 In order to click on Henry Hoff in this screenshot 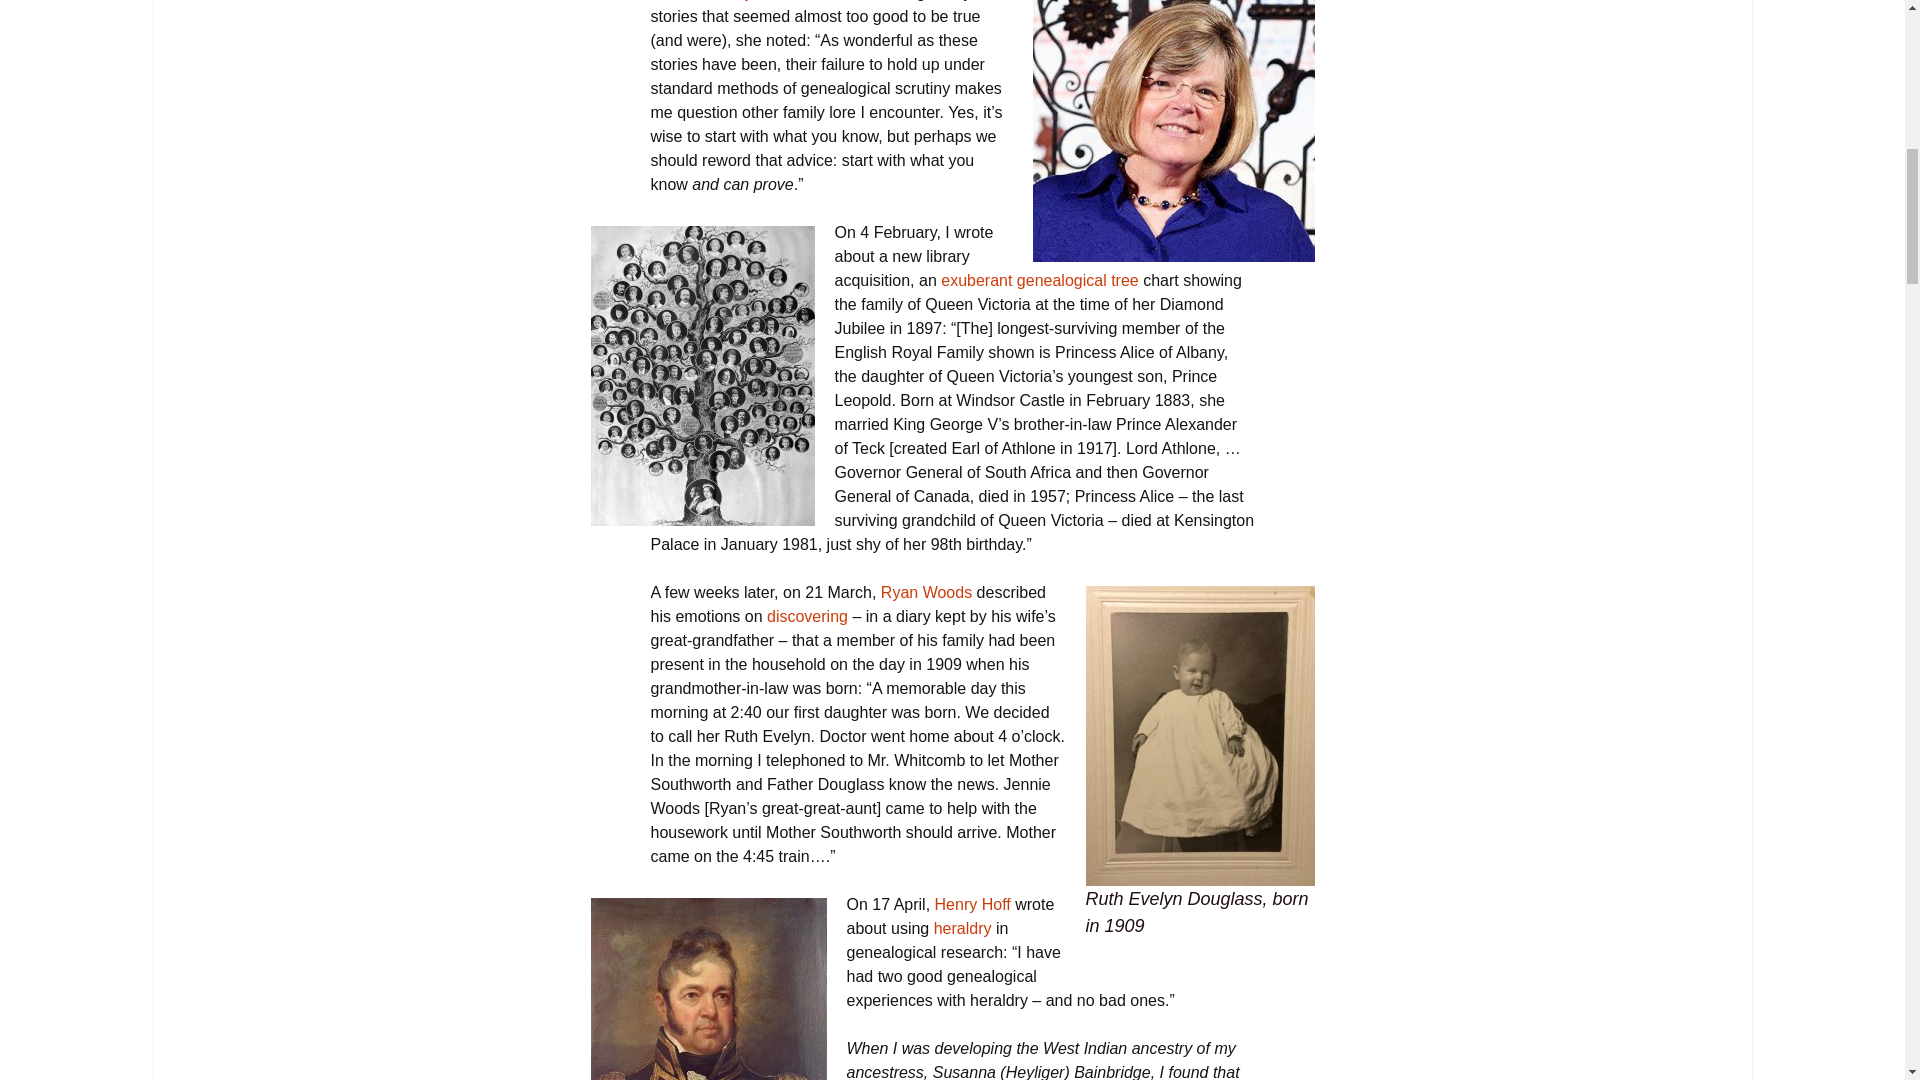, I will do `click(973, 904)`.